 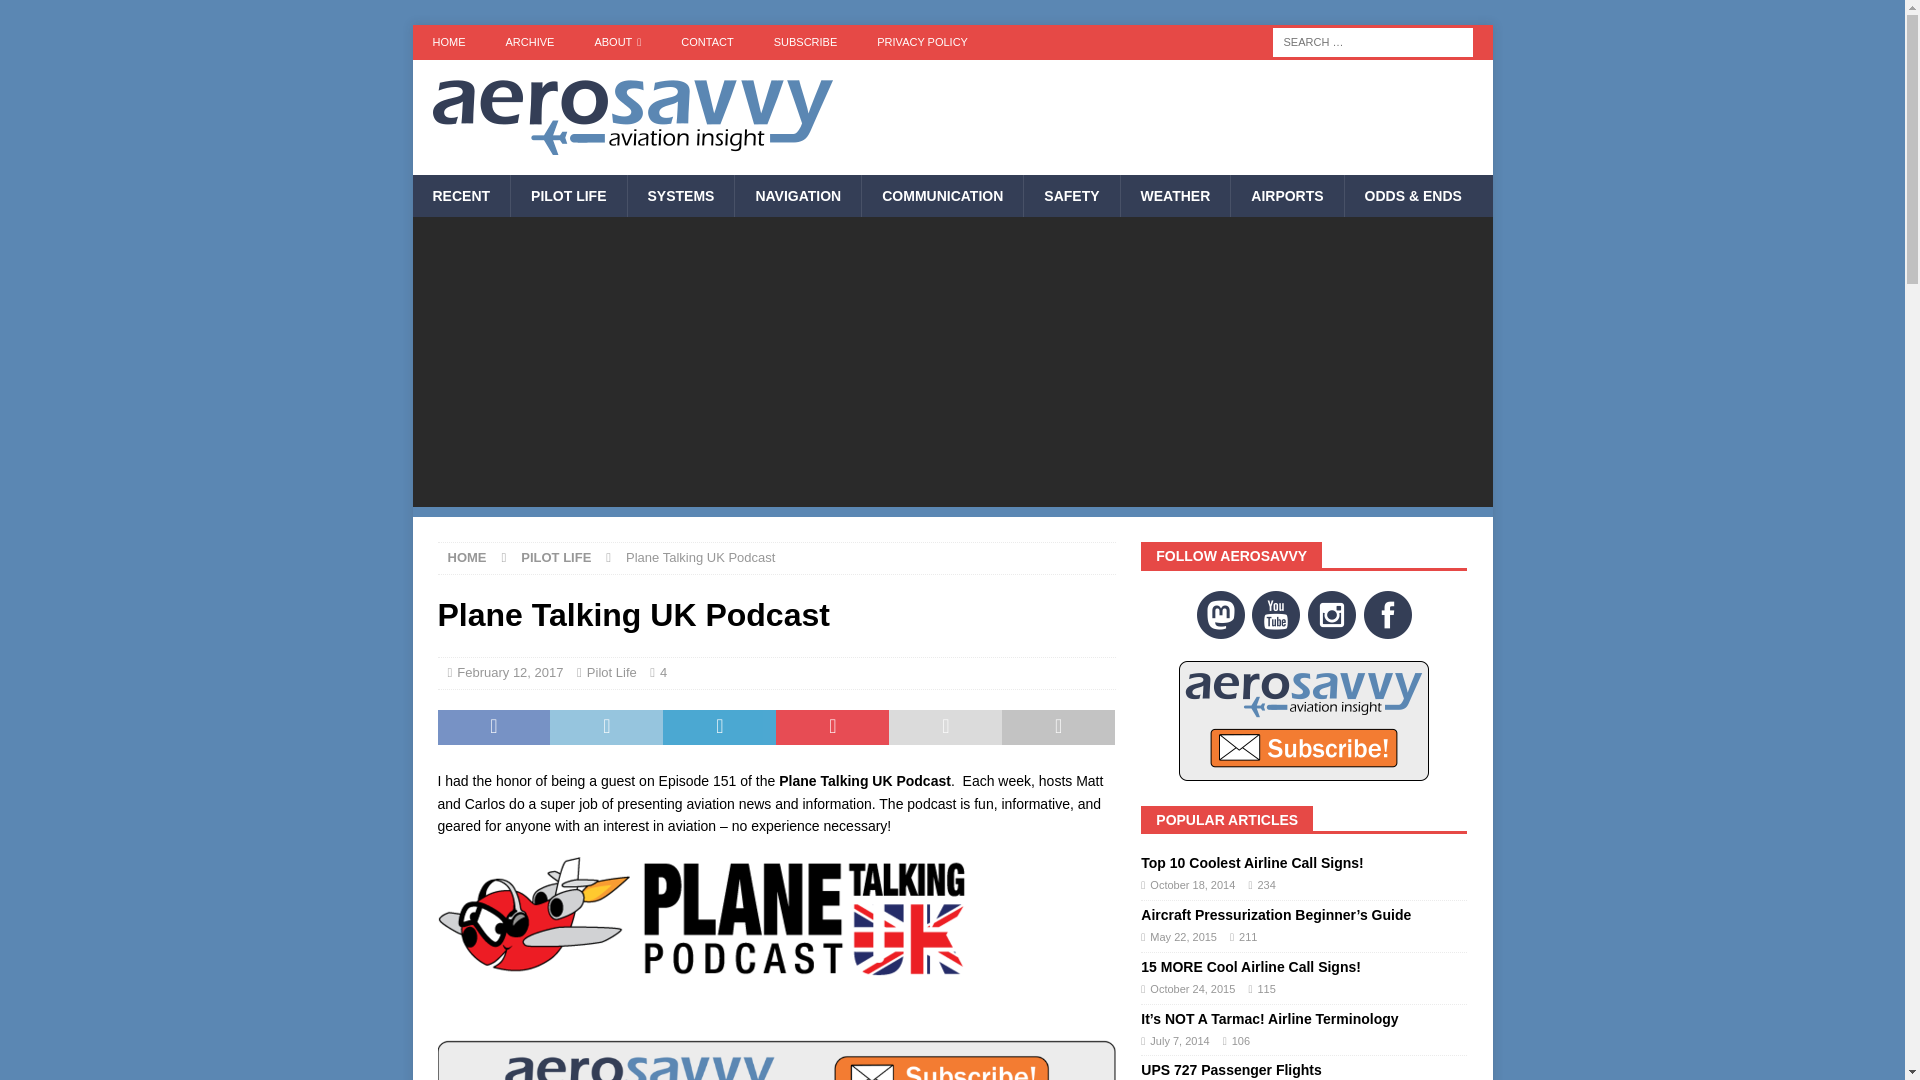 What do you see at coordinates (74, 16) in the screenshot?
I see `Search` at bounding box center [74, 16].